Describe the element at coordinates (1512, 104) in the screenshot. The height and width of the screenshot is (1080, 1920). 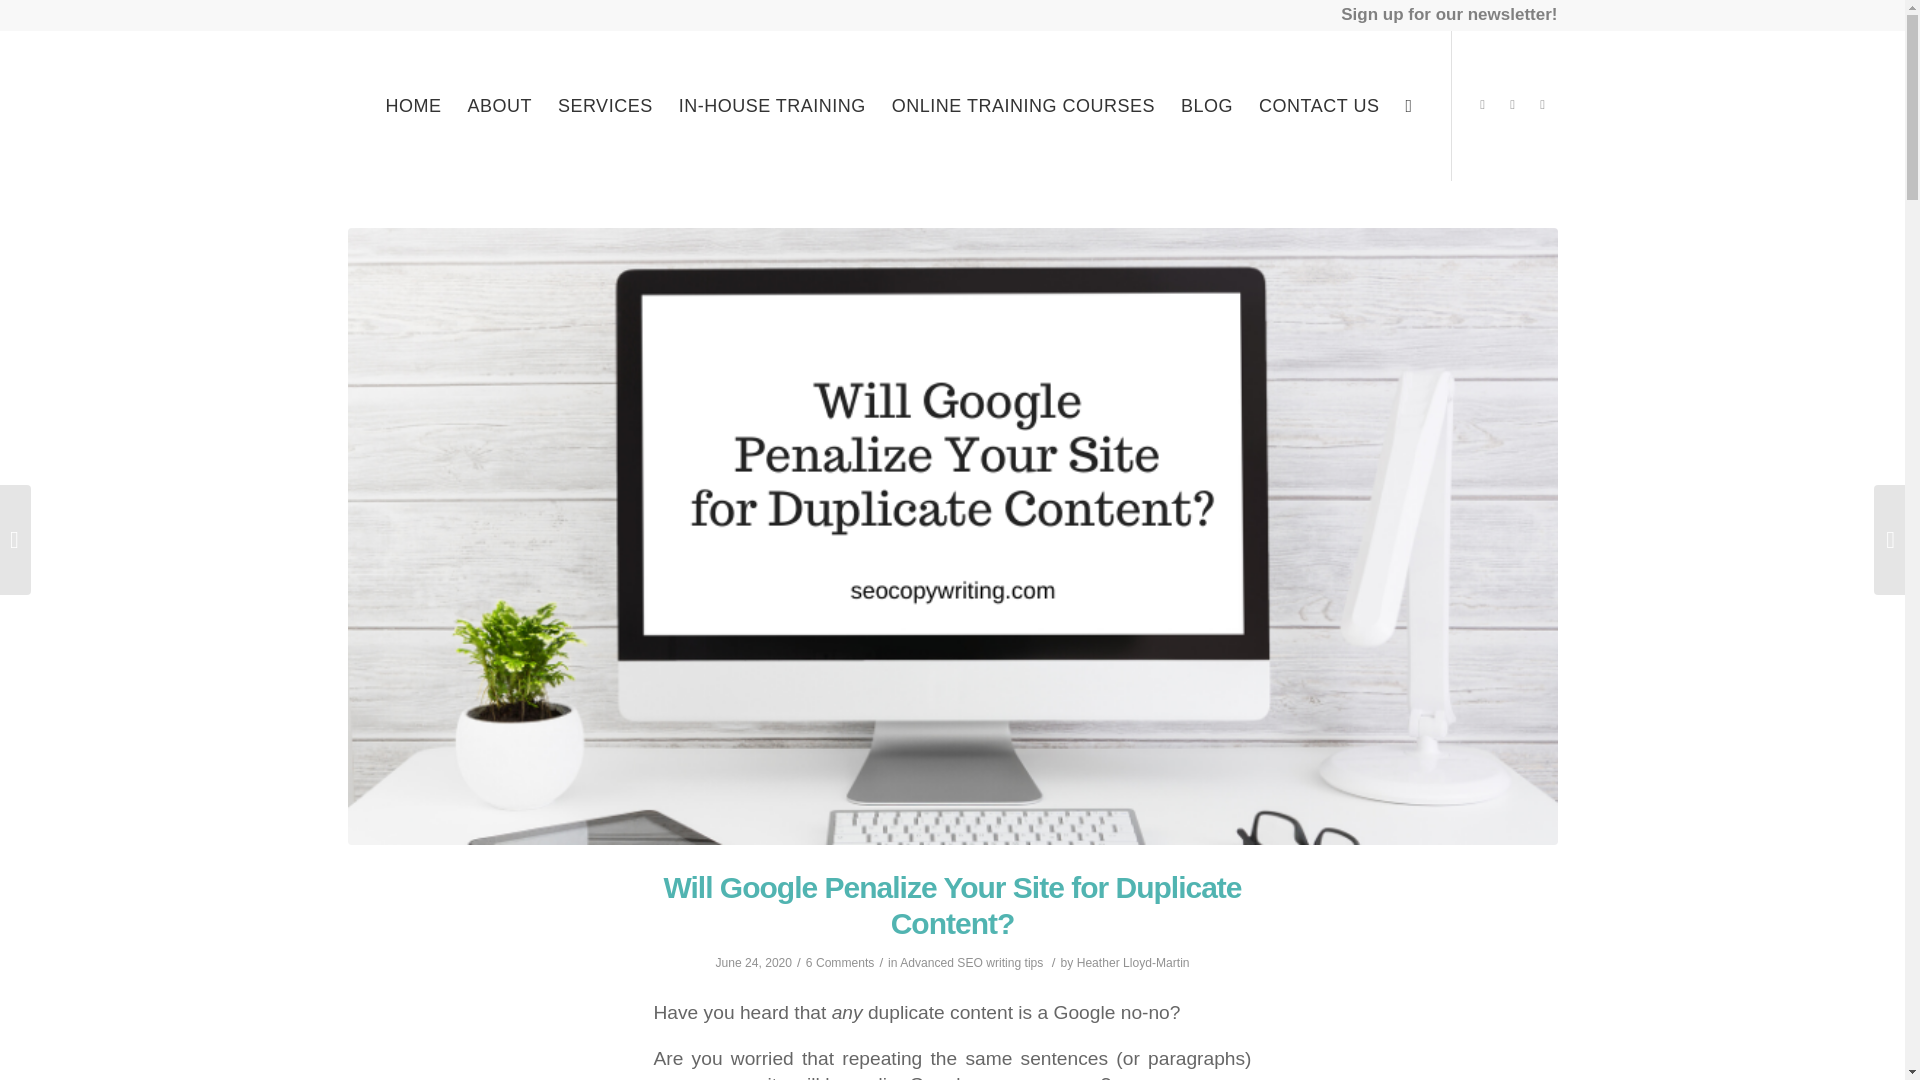
I see `LinkedIn` at that location.